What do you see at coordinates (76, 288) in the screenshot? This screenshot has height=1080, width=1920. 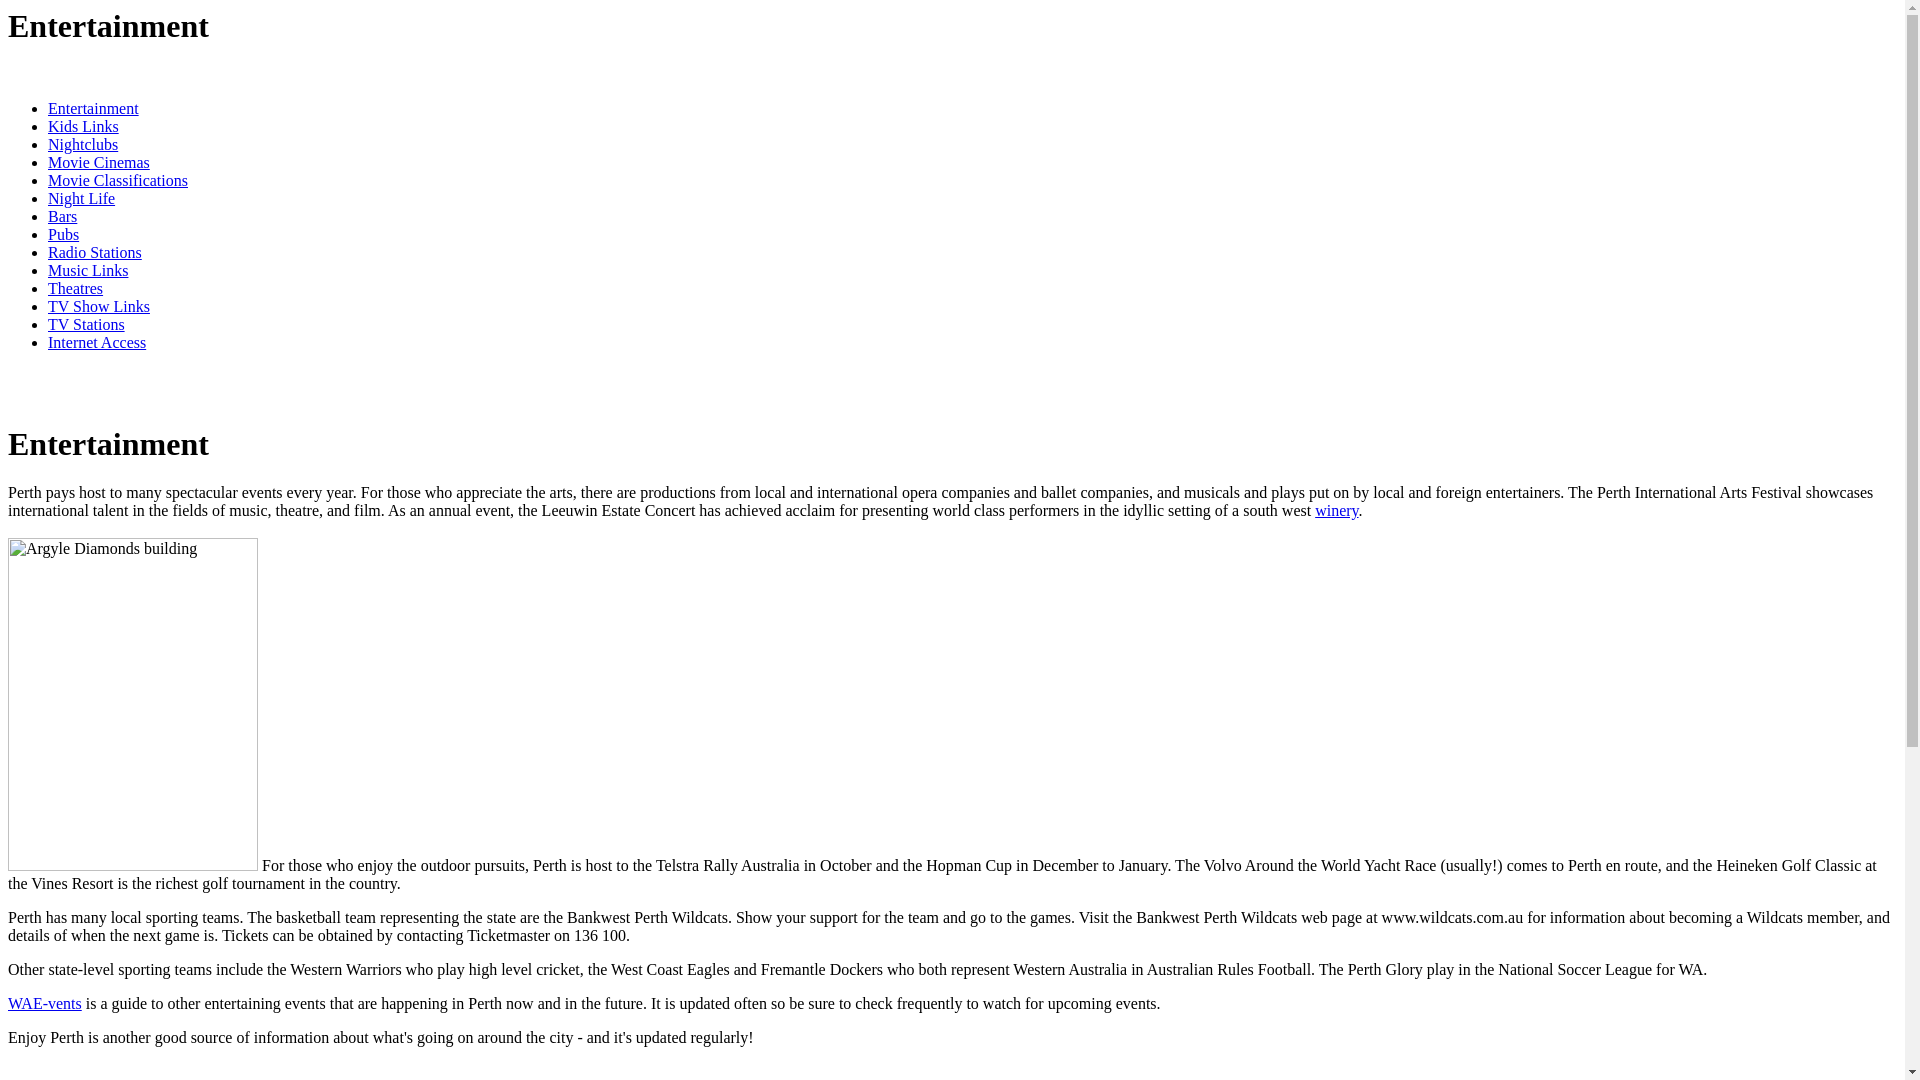 I see `Theatres` at bounding box center [76, 288].